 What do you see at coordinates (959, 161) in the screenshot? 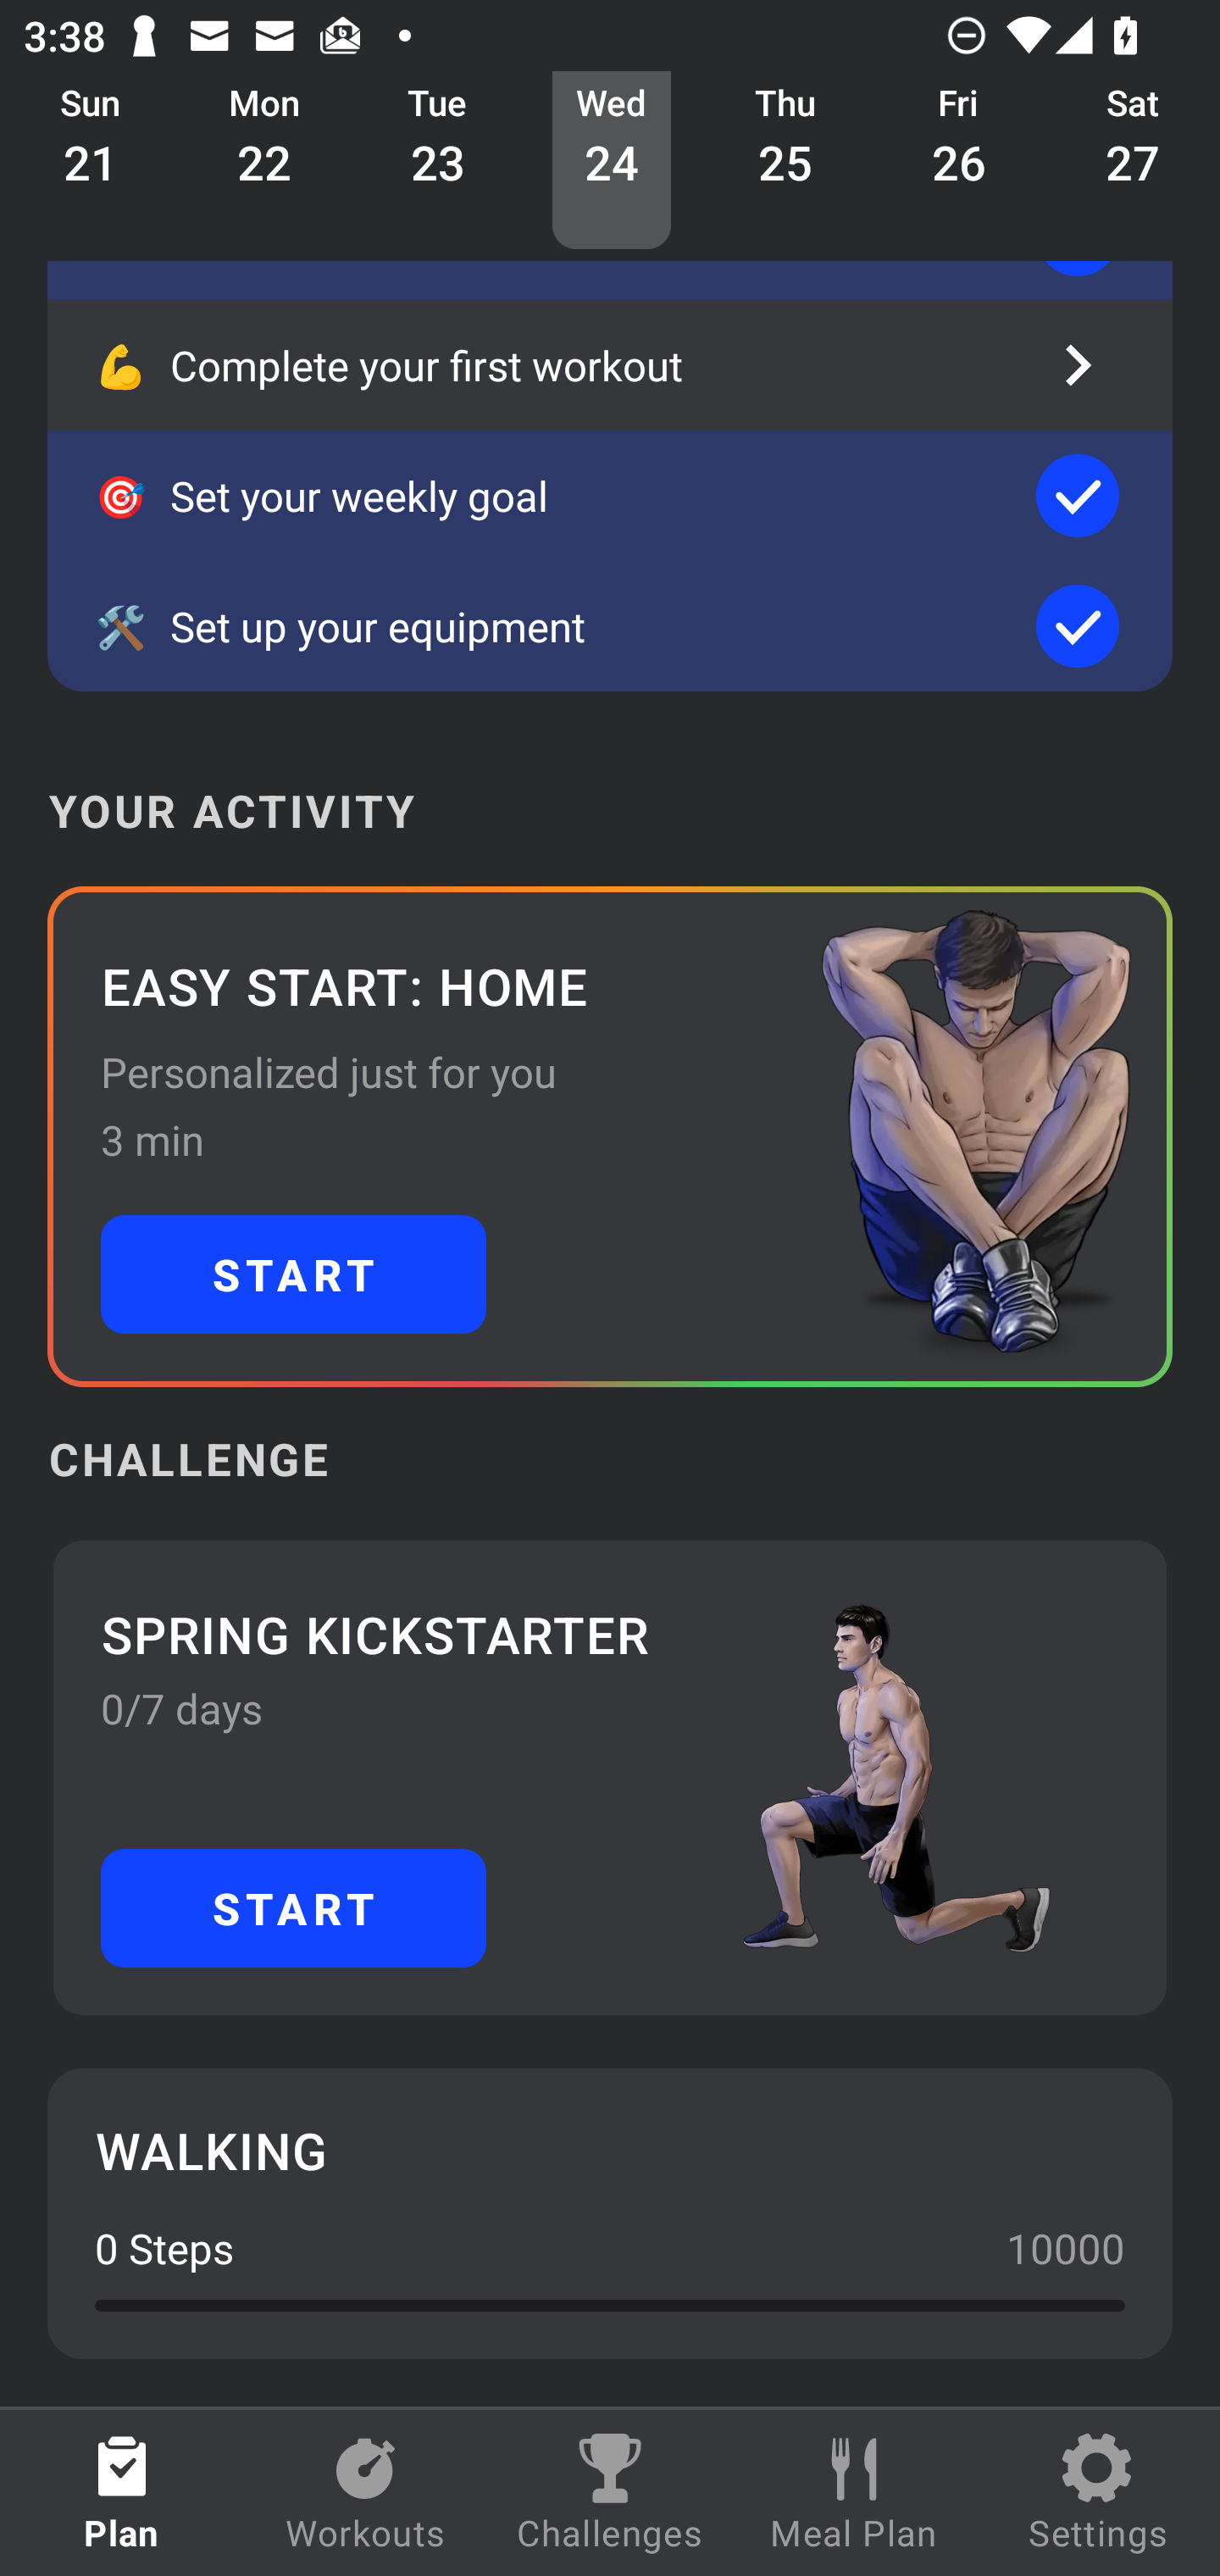
I see `Fri 26` at bounding box center [959, 161].